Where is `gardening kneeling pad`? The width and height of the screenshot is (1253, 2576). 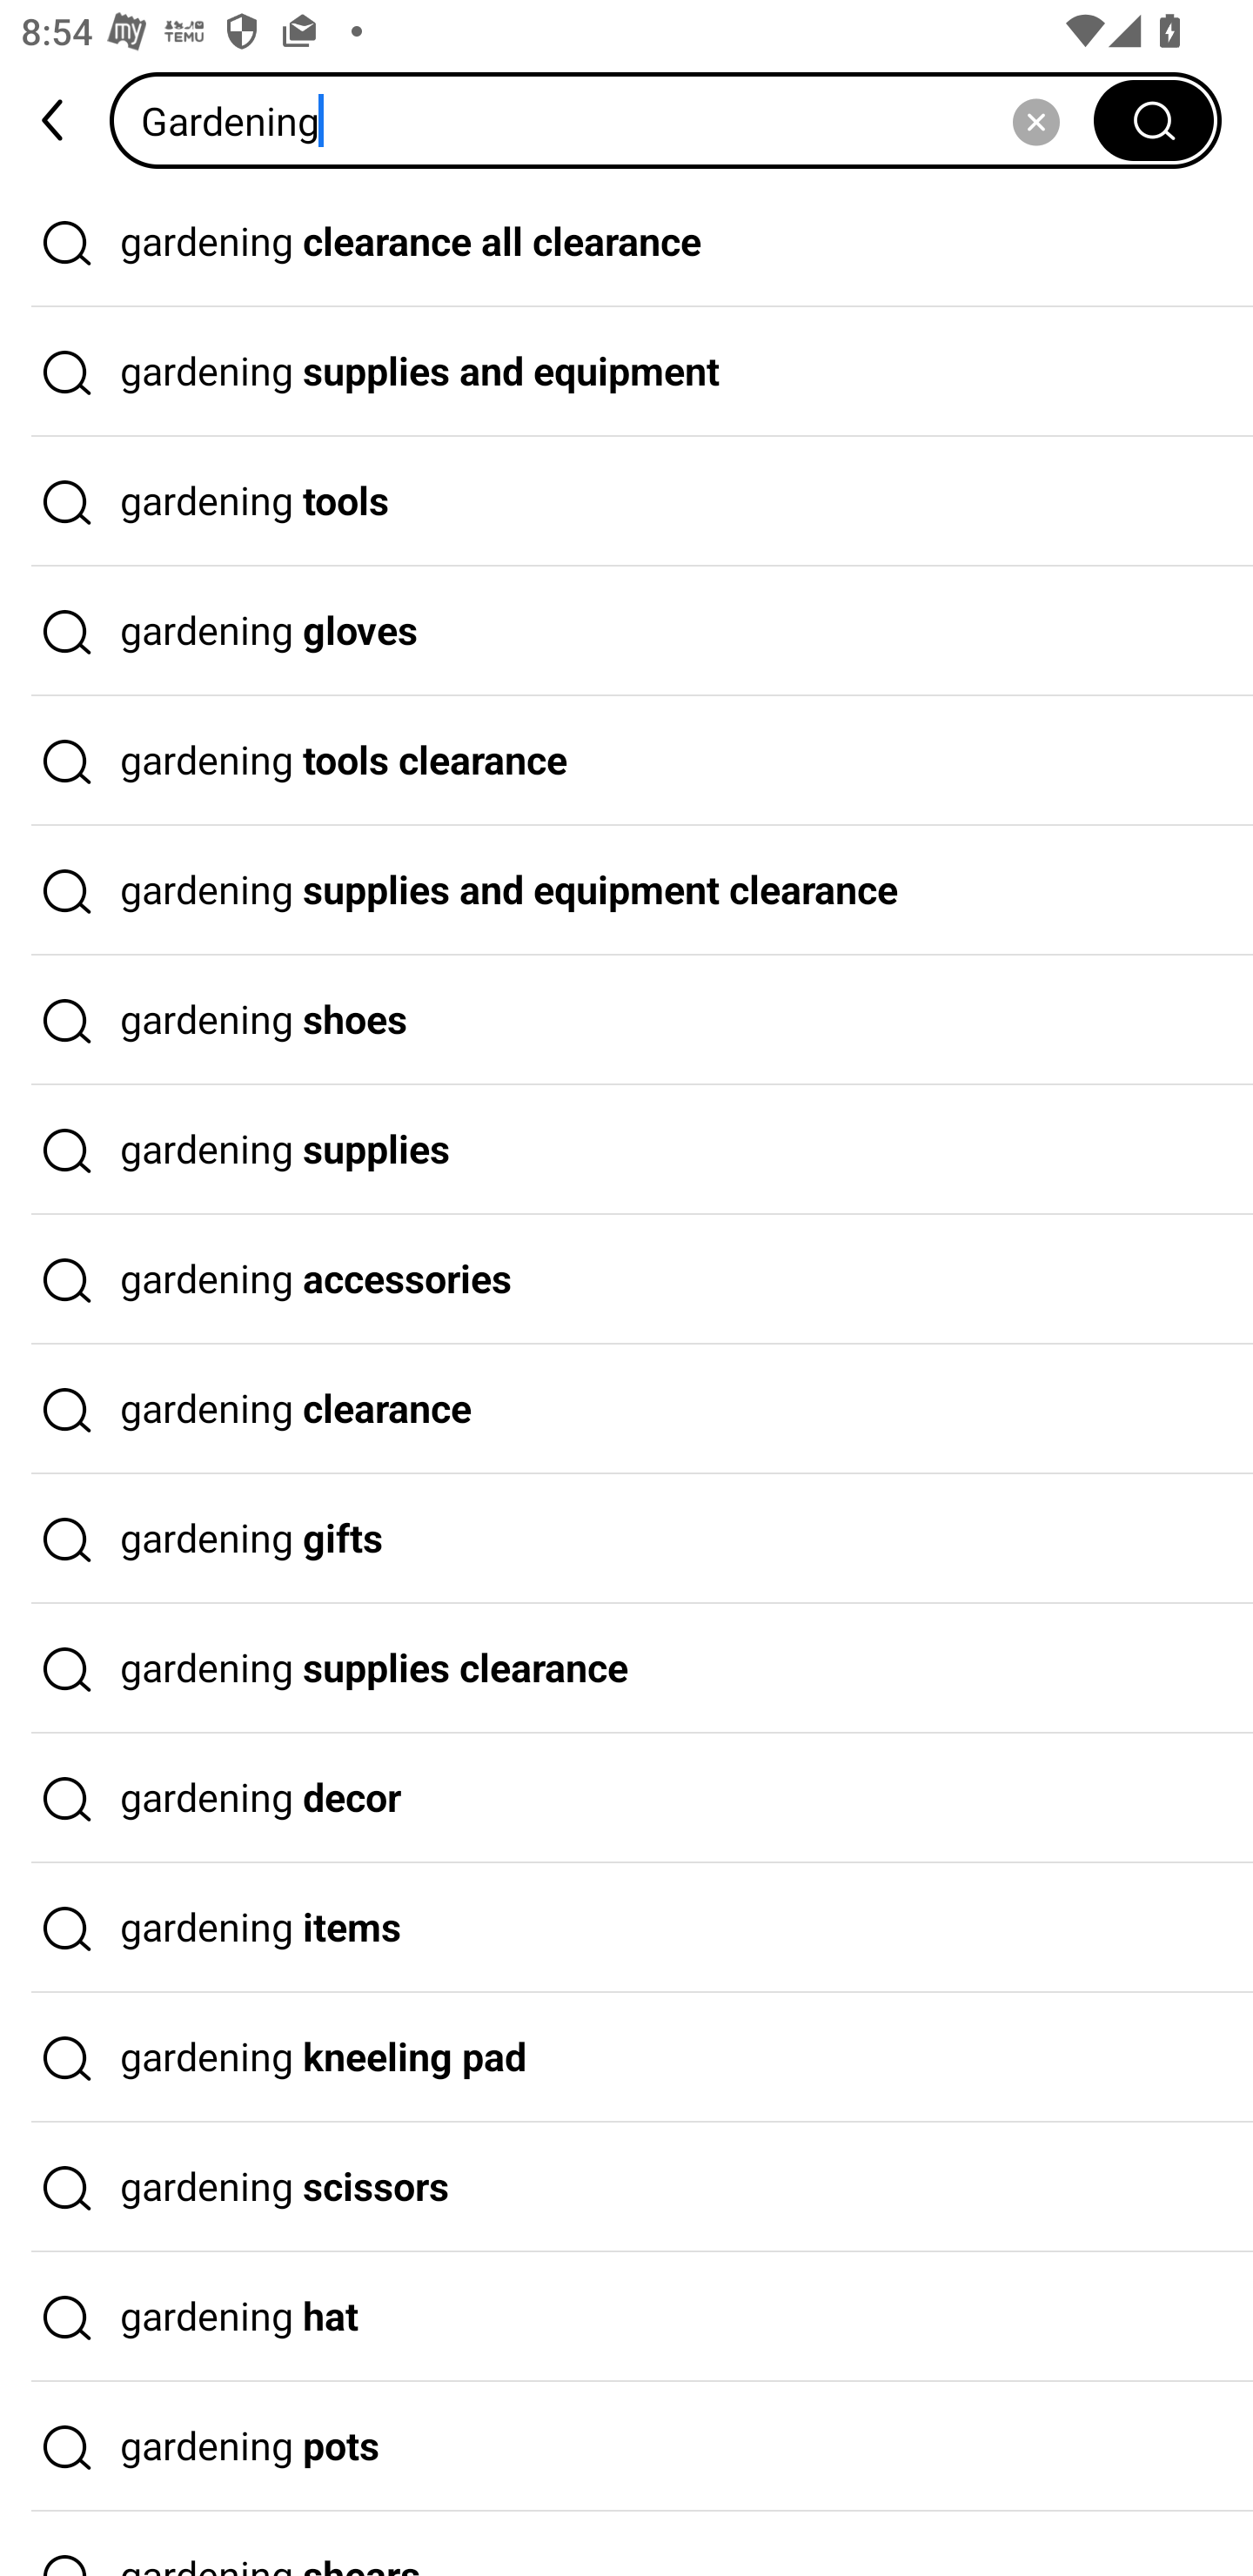
gardening kneeling pad is located at coordinates (626, 2058).